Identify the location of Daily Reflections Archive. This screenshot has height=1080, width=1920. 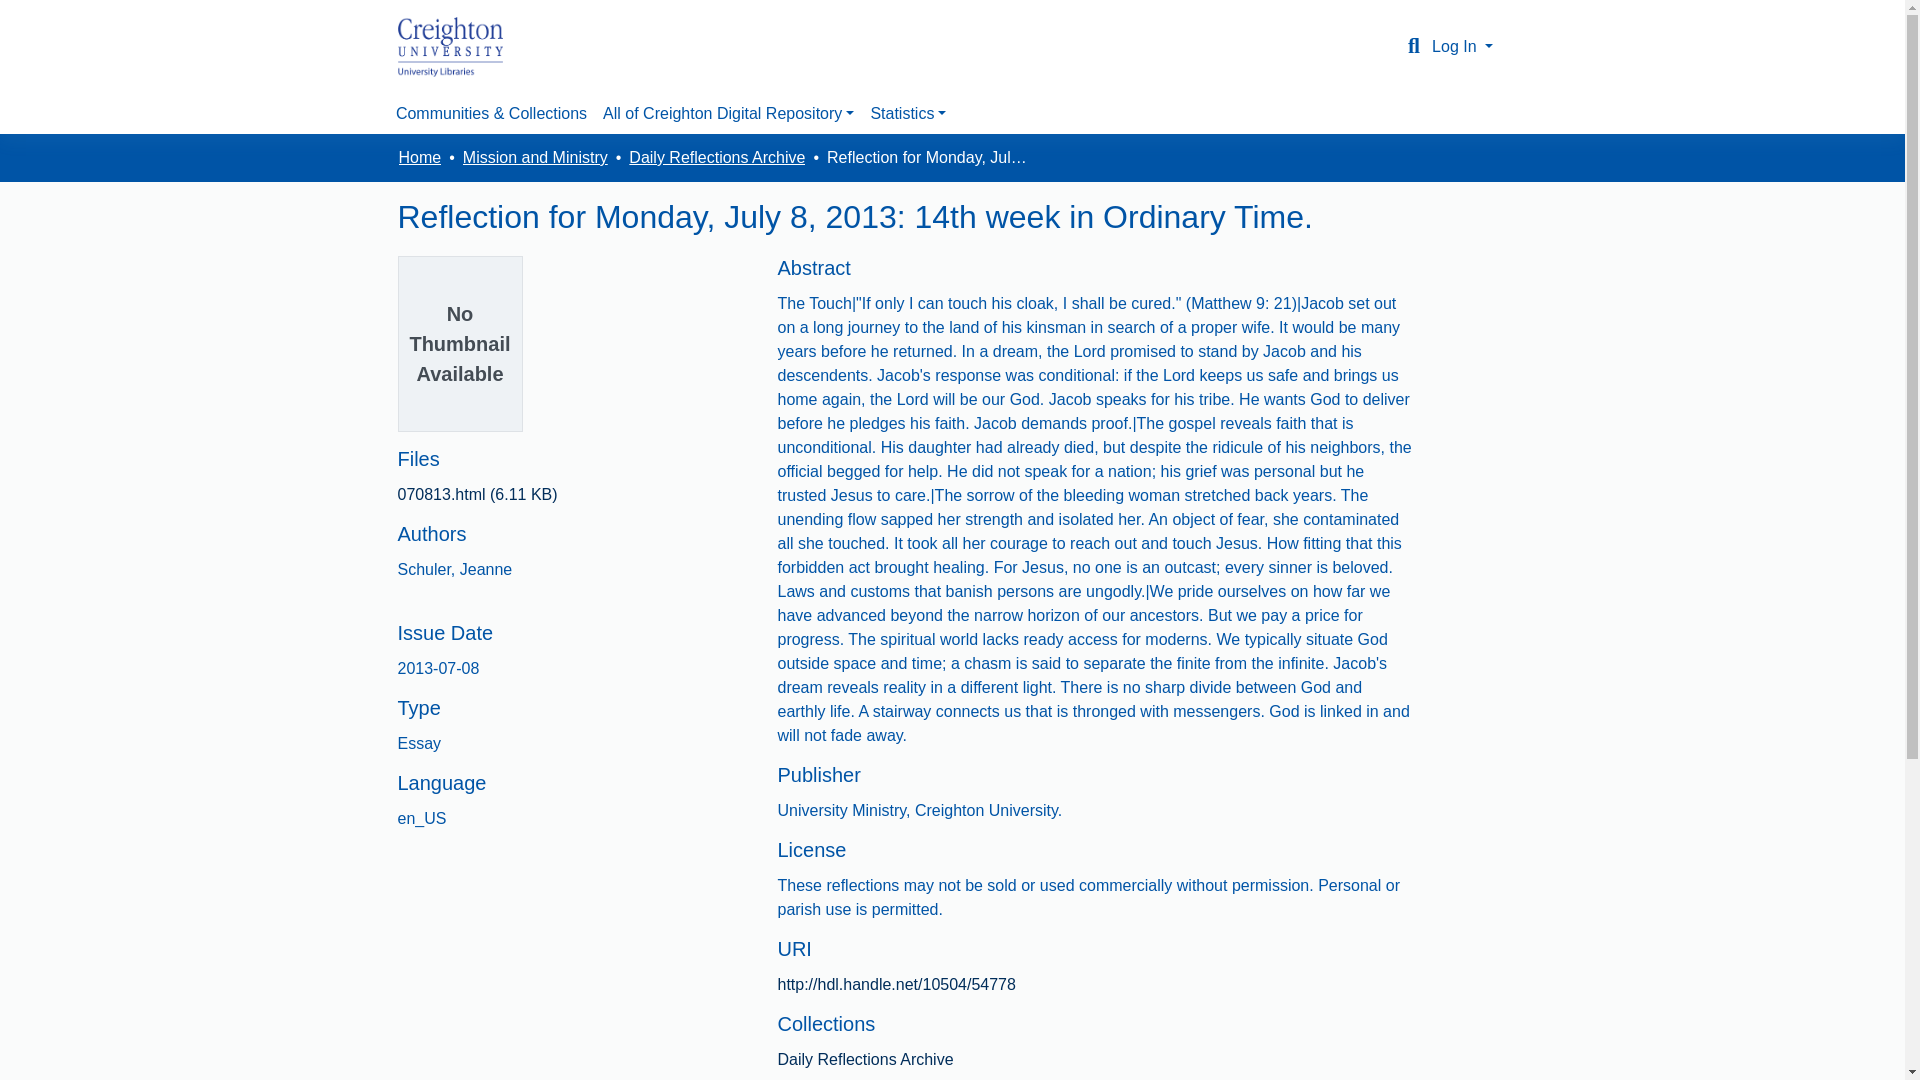
(864, 1059).